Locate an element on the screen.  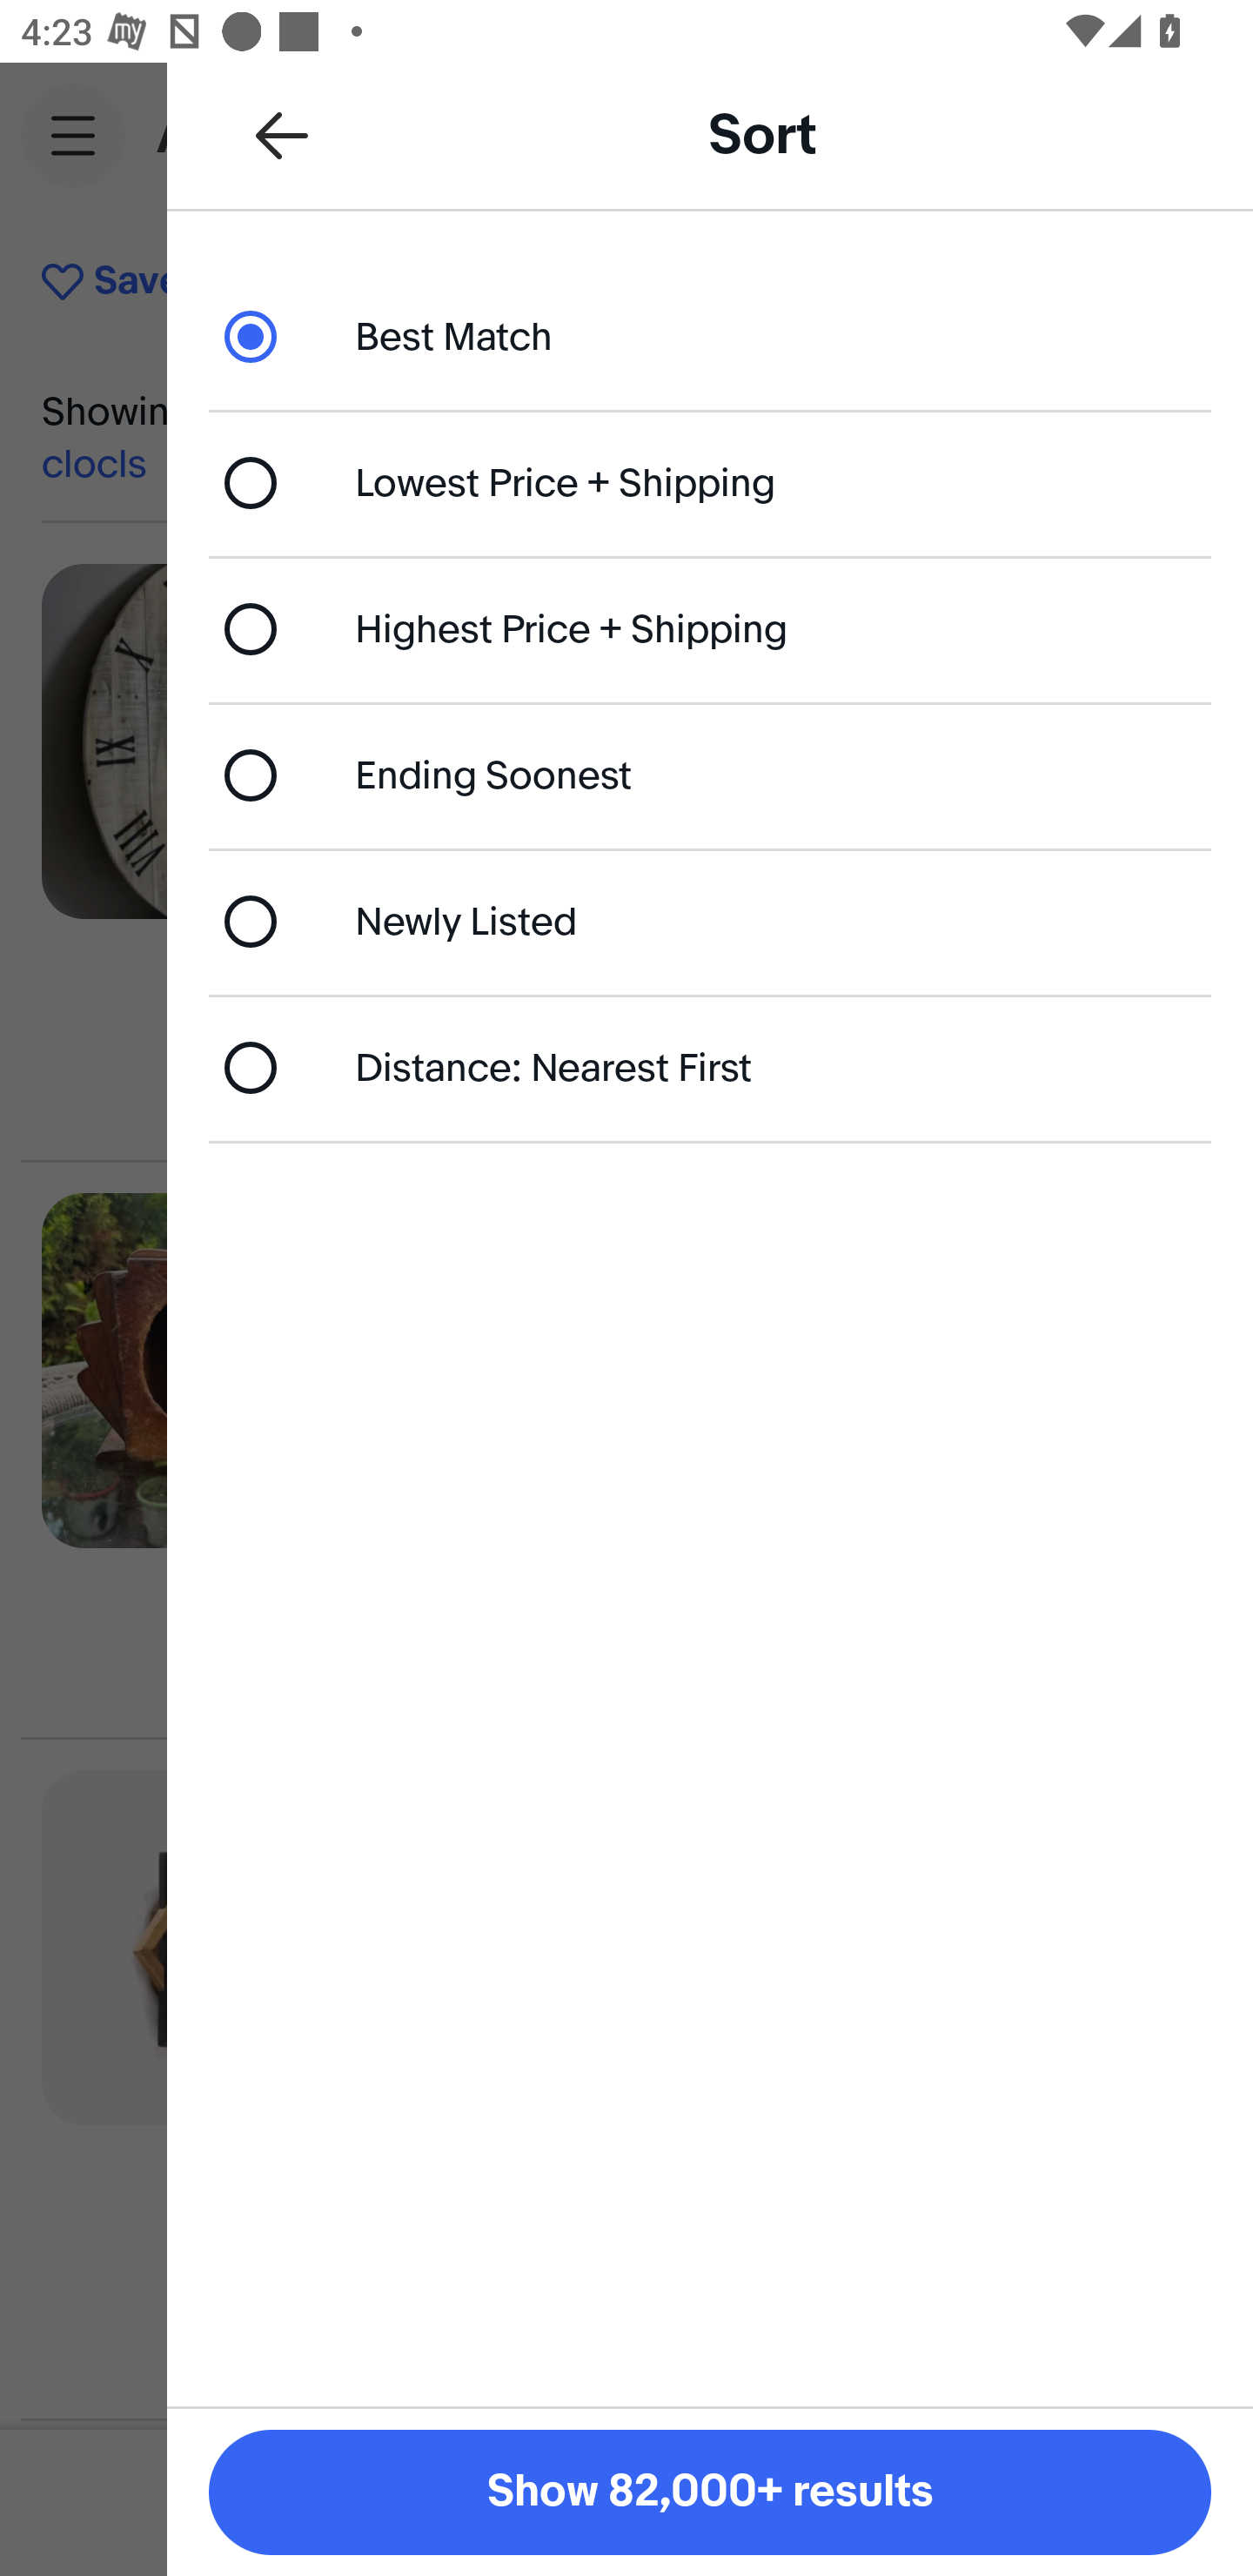
Show 82,000+ results is located at coordinates (710, 2492).